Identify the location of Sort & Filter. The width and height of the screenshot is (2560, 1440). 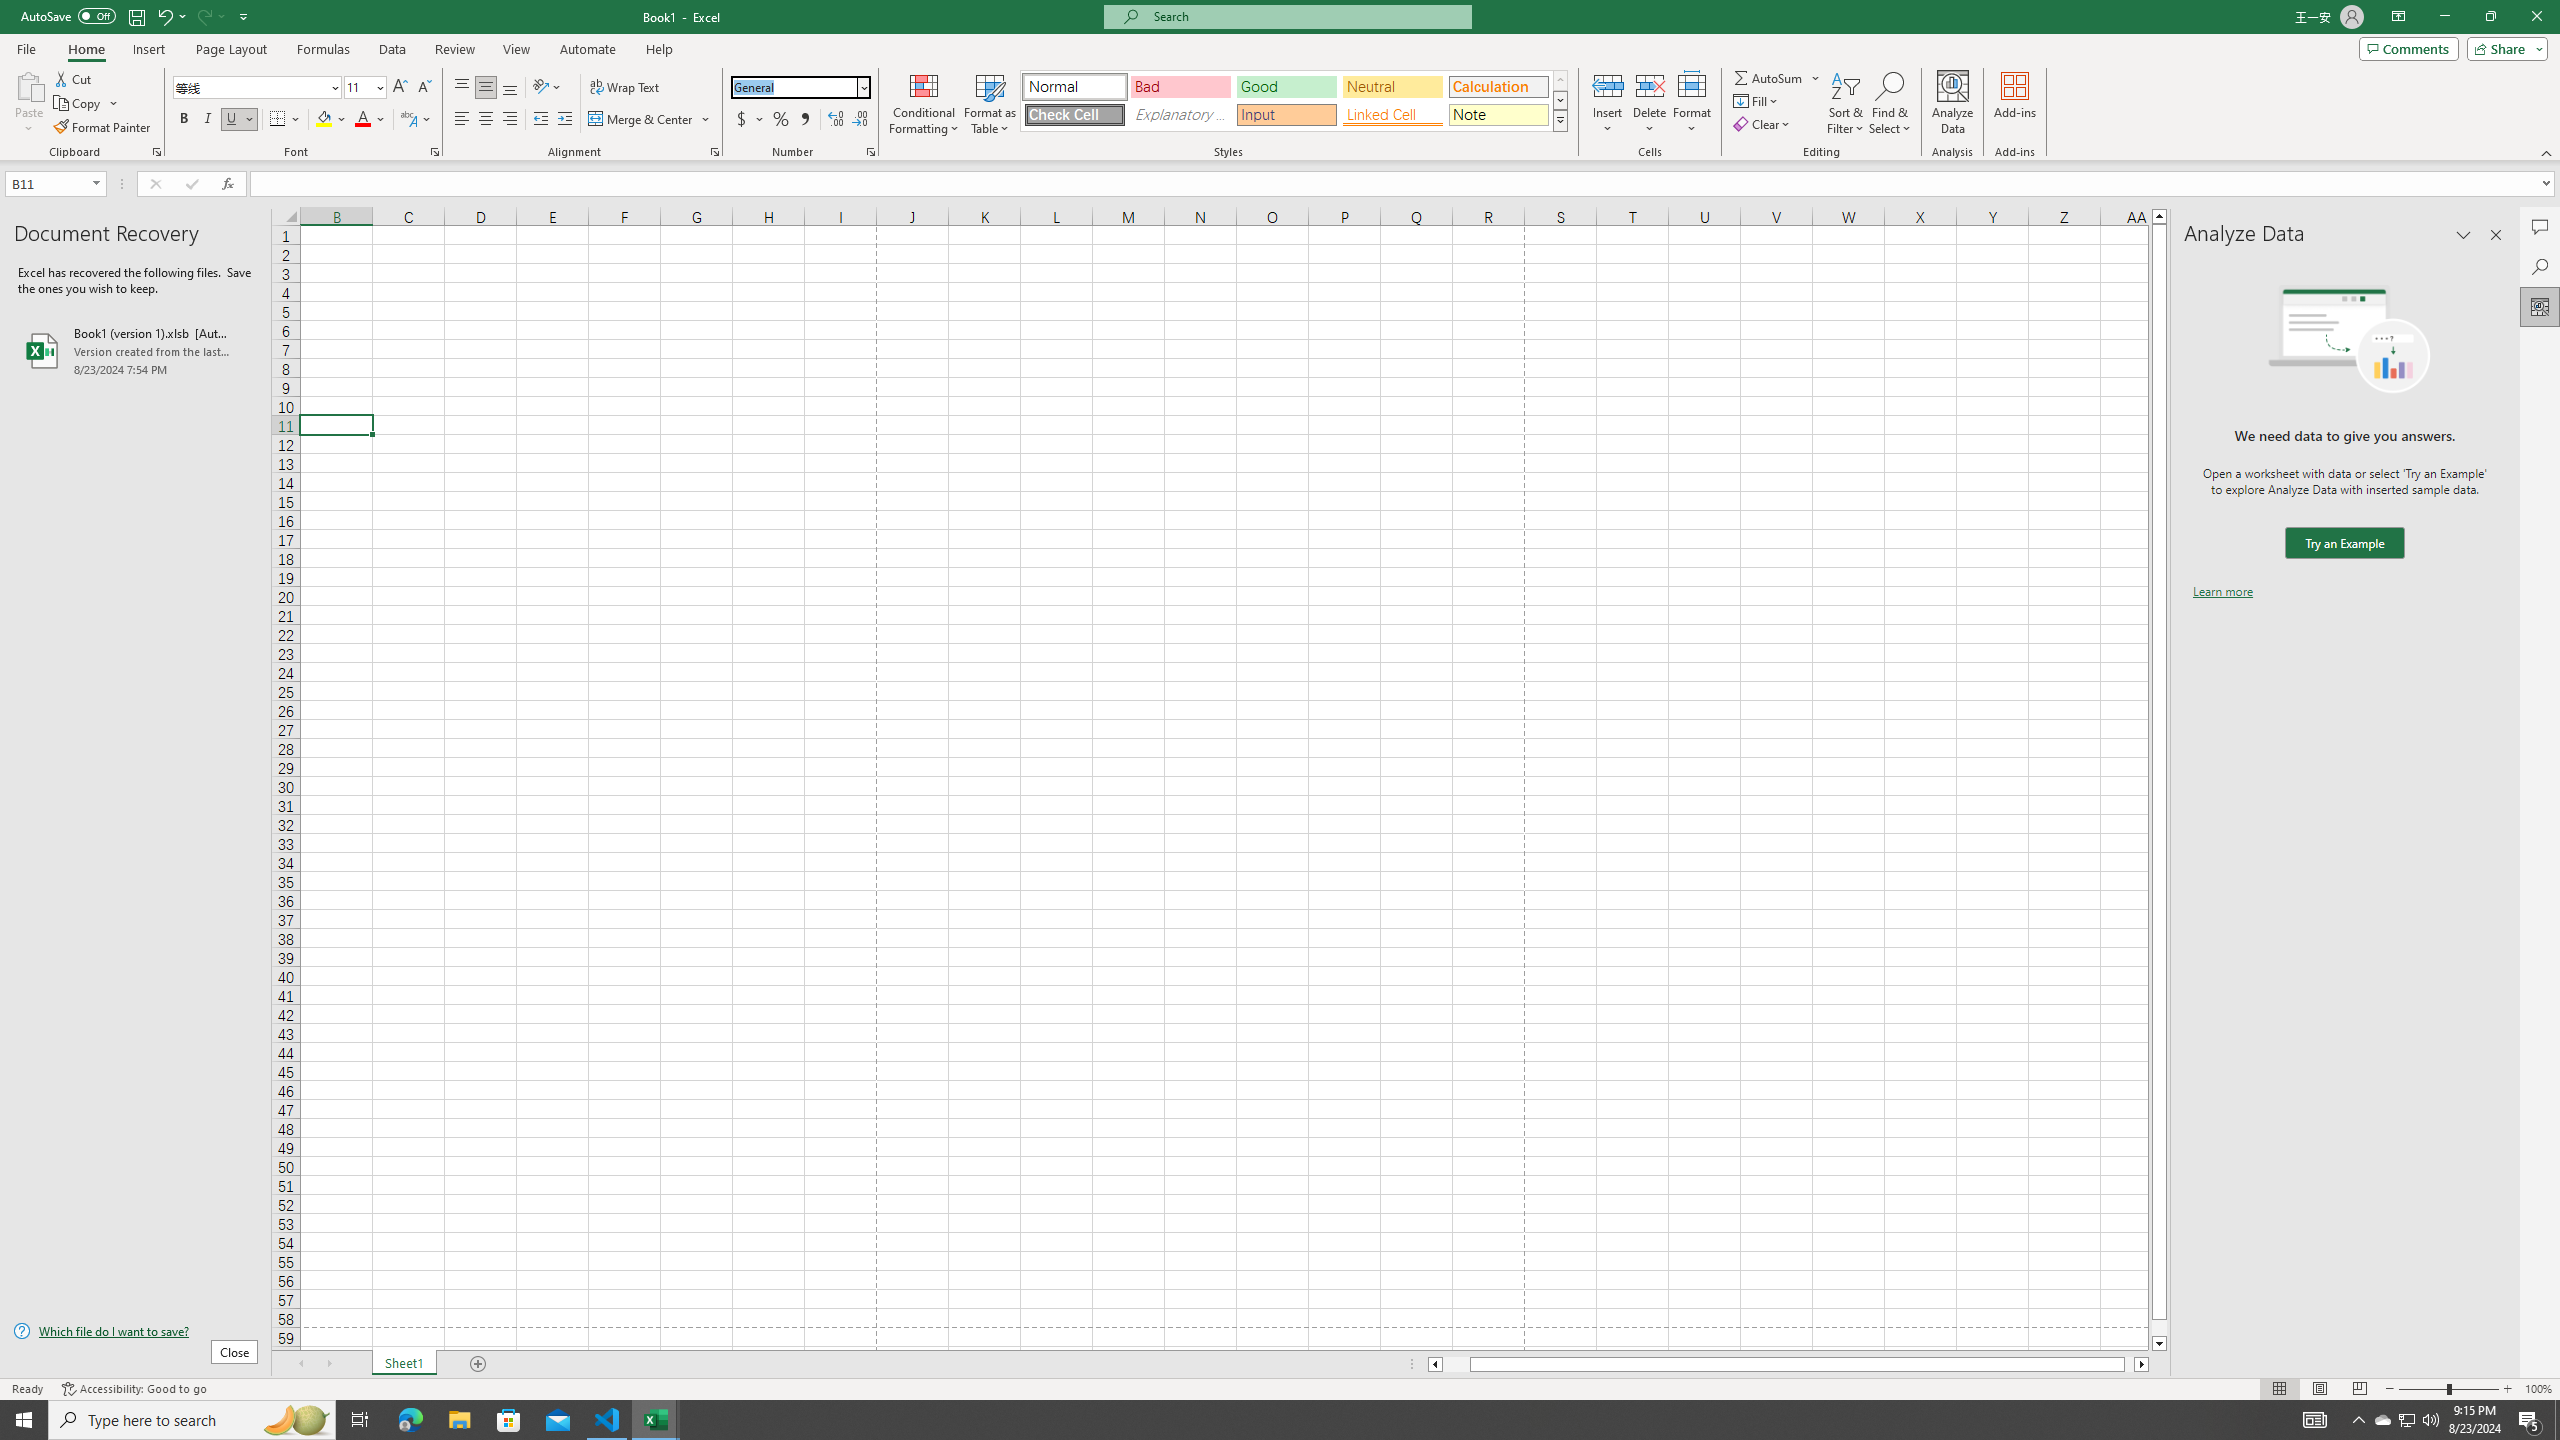
(1846, 103).